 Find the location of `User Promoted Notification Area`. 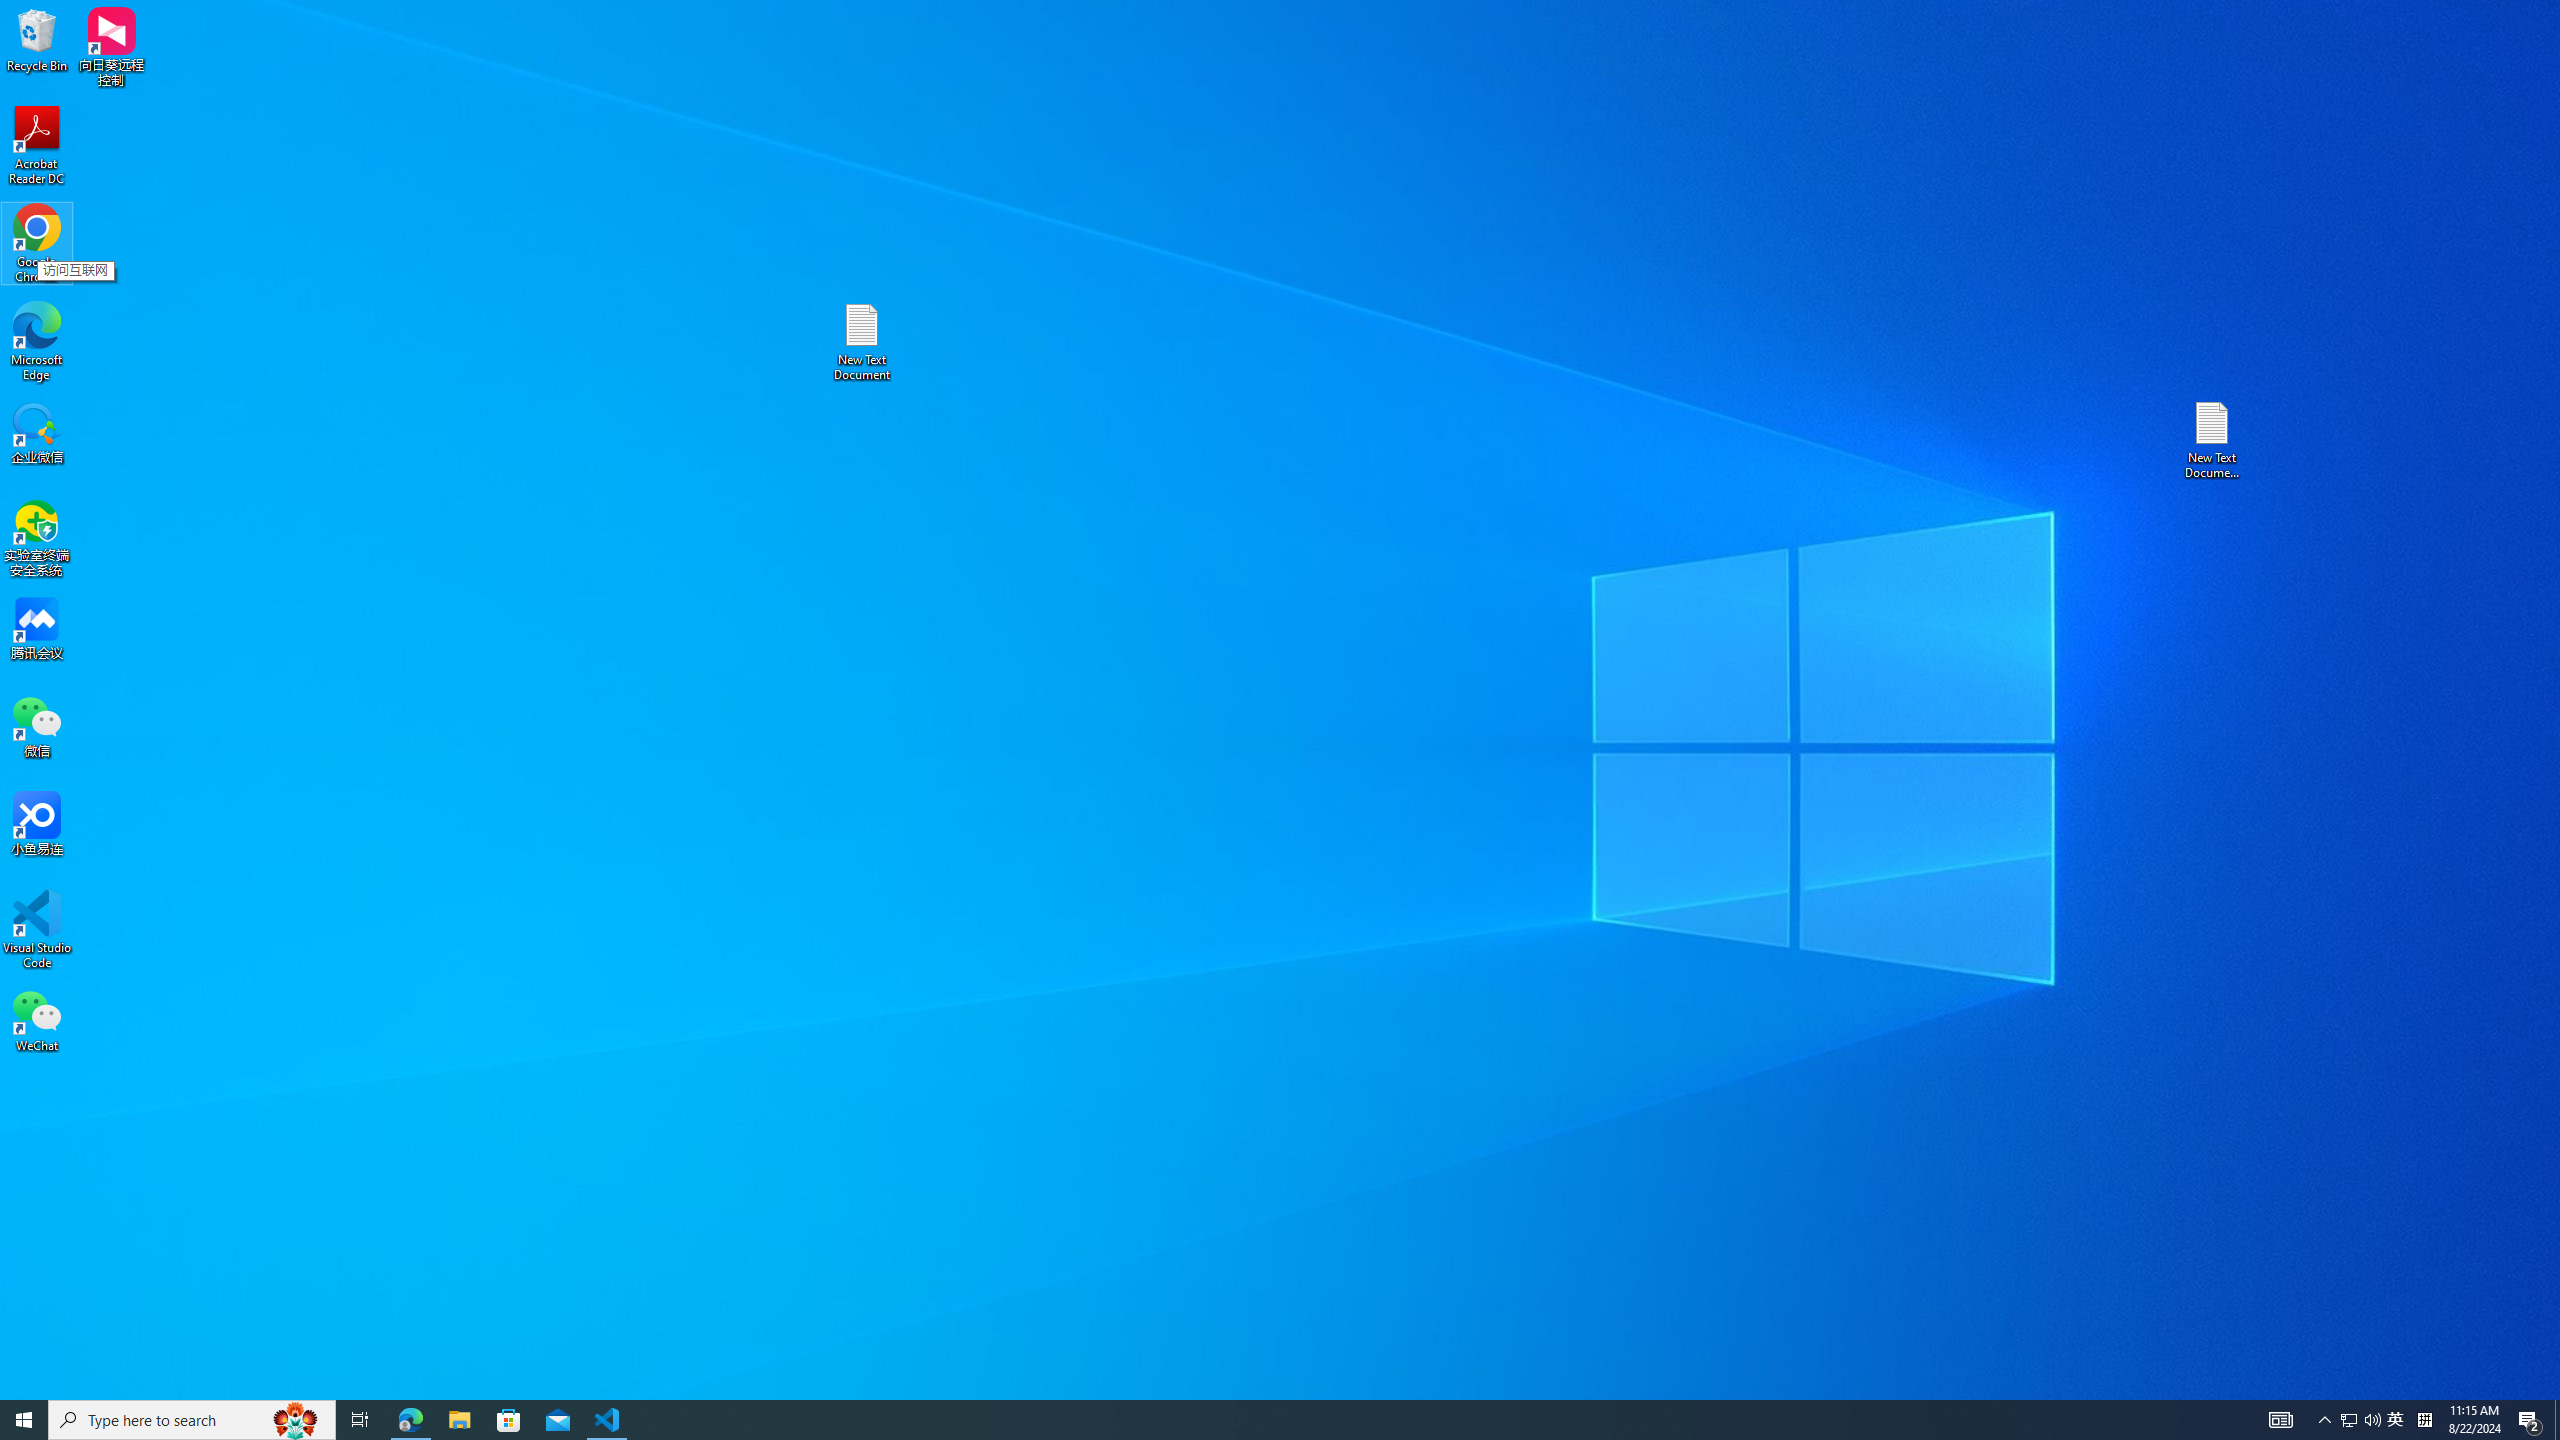

User Promoted Notification Area is located at coordinates (2361, 1420).